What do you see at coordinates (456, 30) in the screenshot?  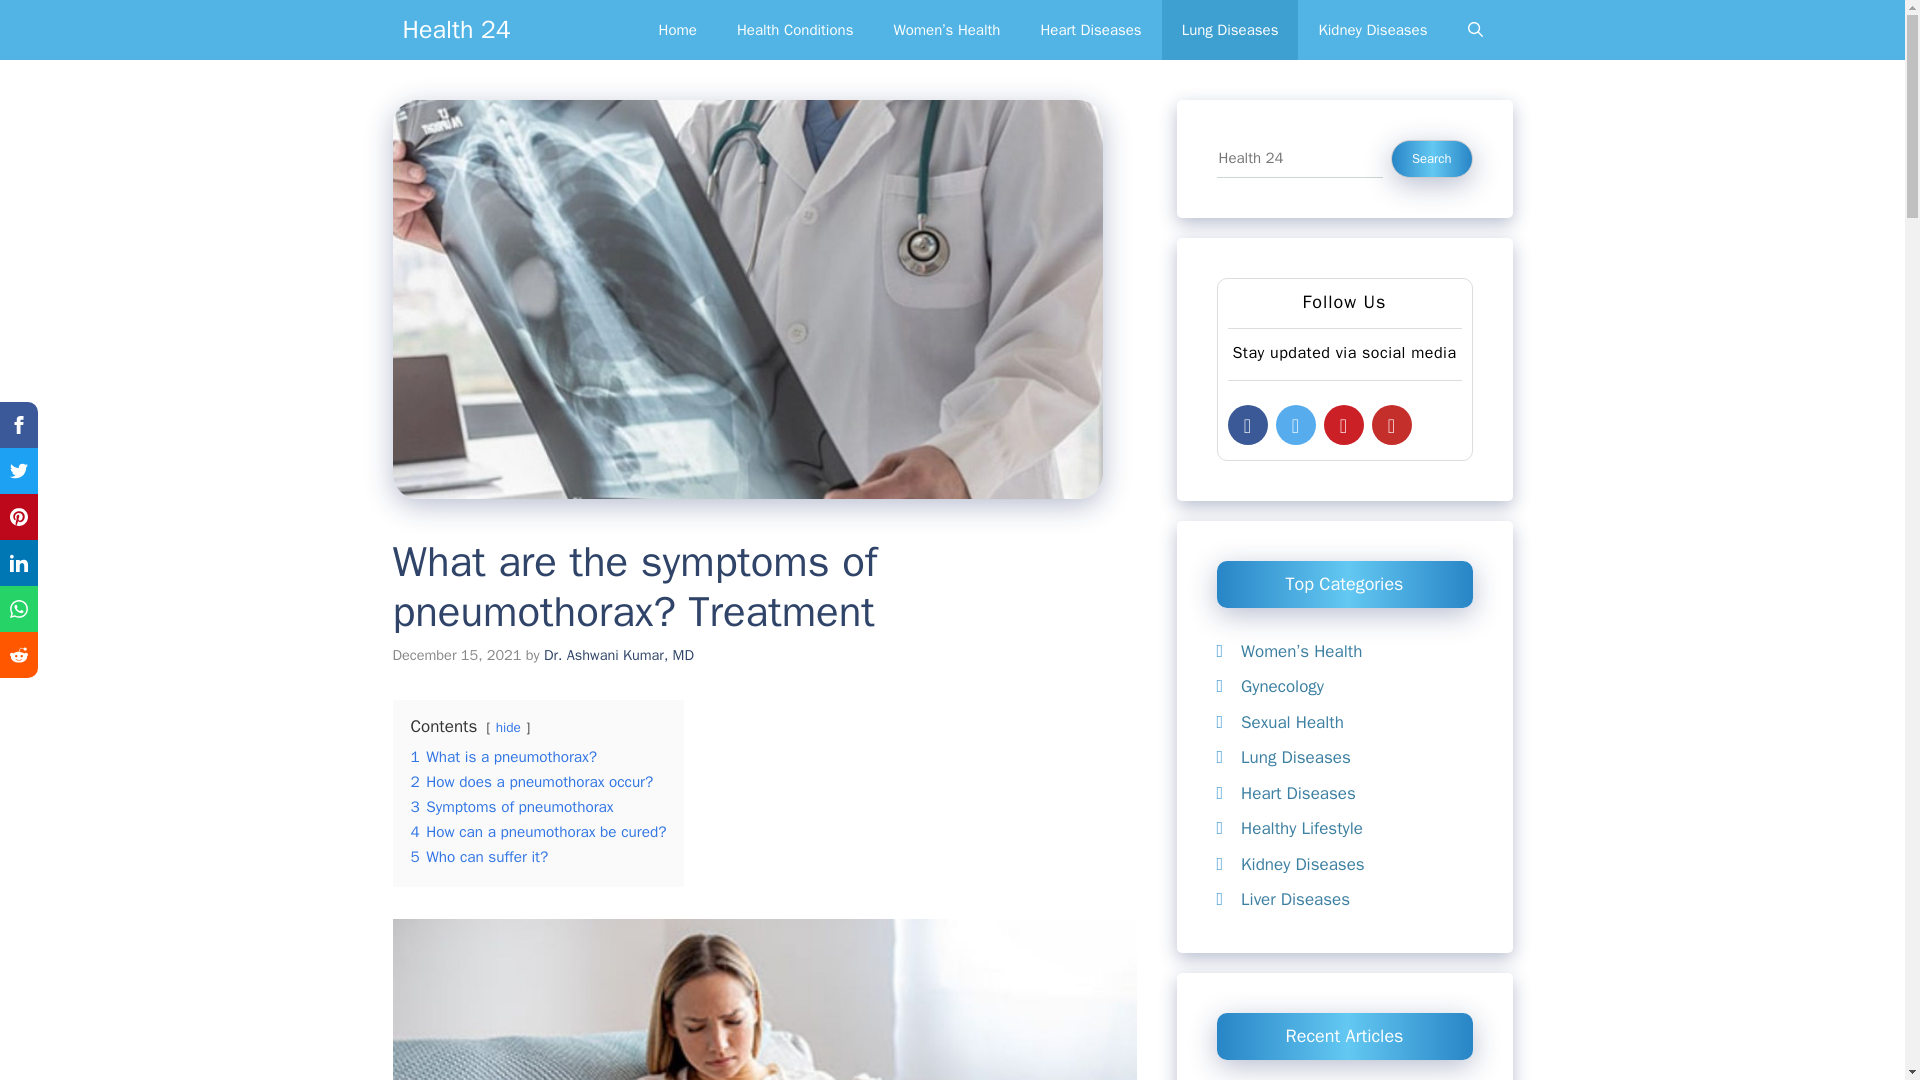 I see `Health 24` at bounding box center [456, 30].